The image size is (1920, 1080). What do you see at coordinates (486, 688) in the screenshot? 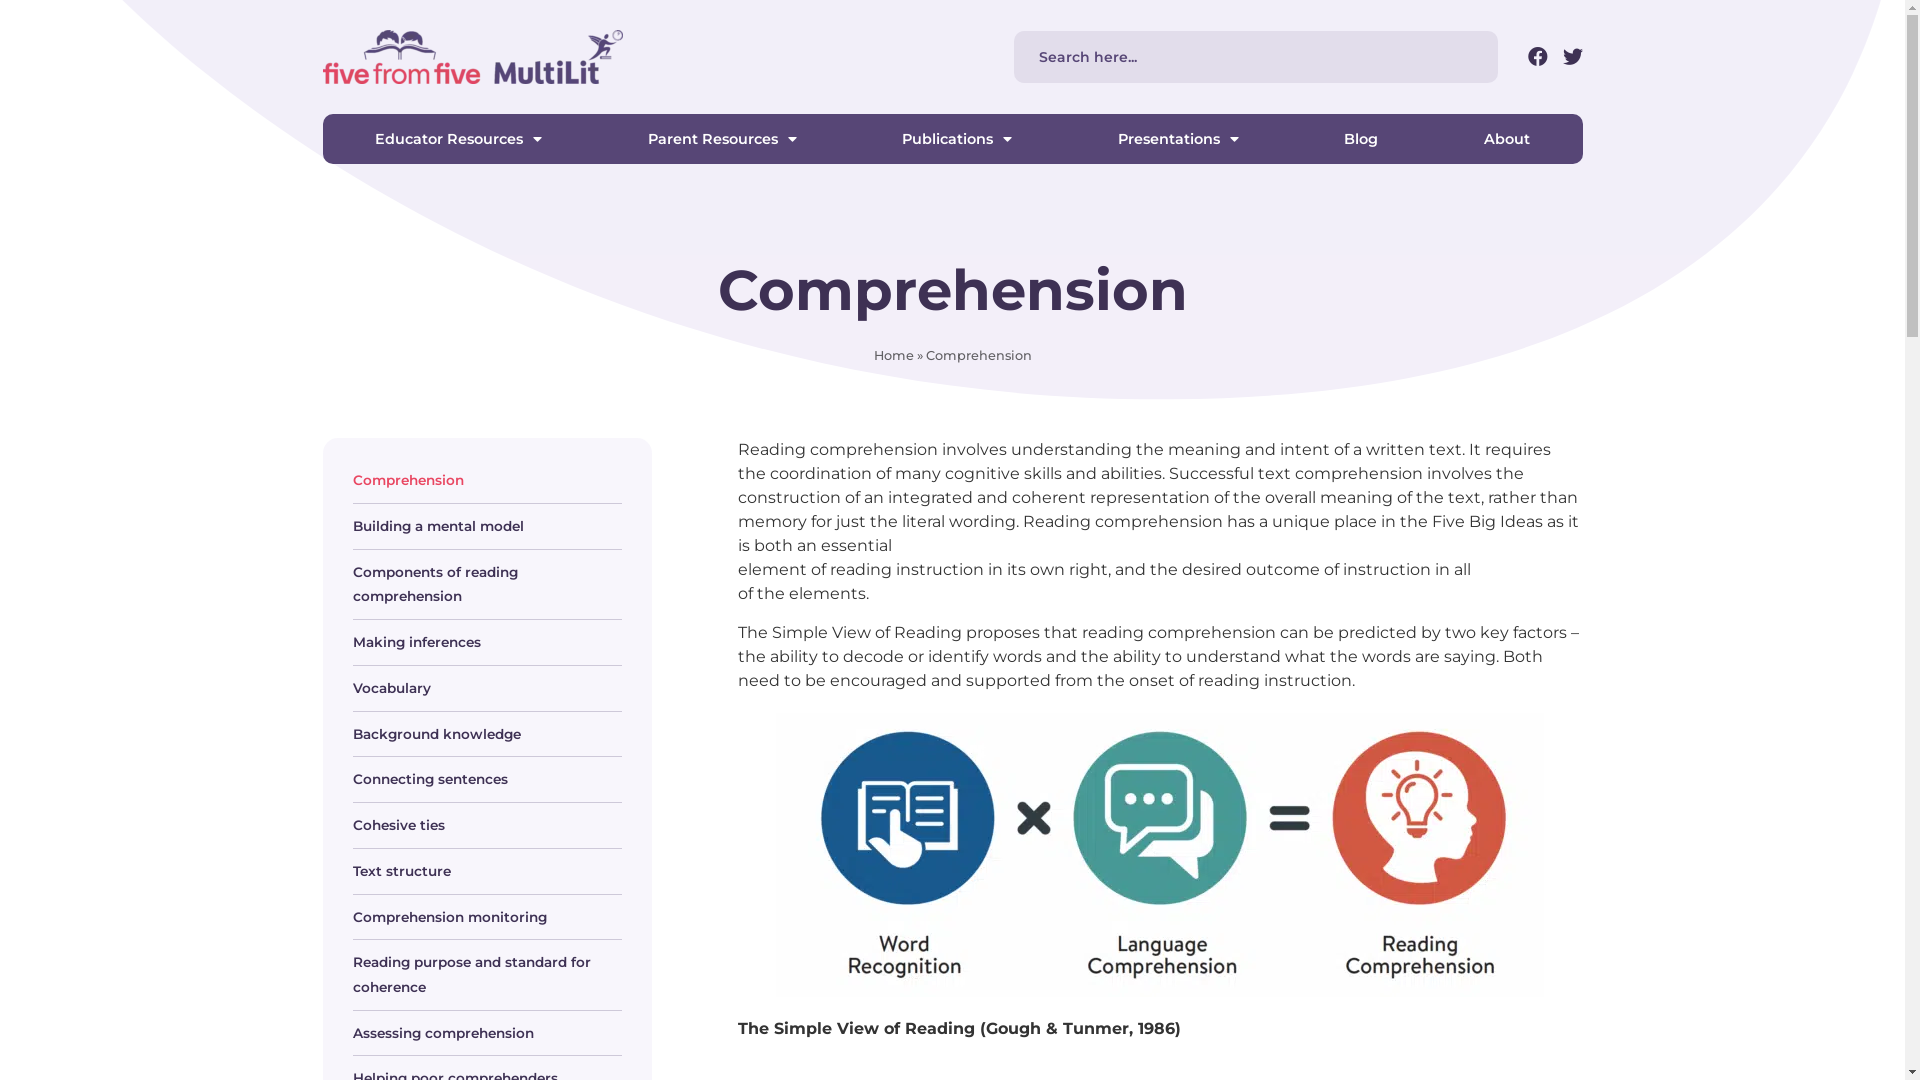
I see `Vocabulary` at bounding box center [486, 688].